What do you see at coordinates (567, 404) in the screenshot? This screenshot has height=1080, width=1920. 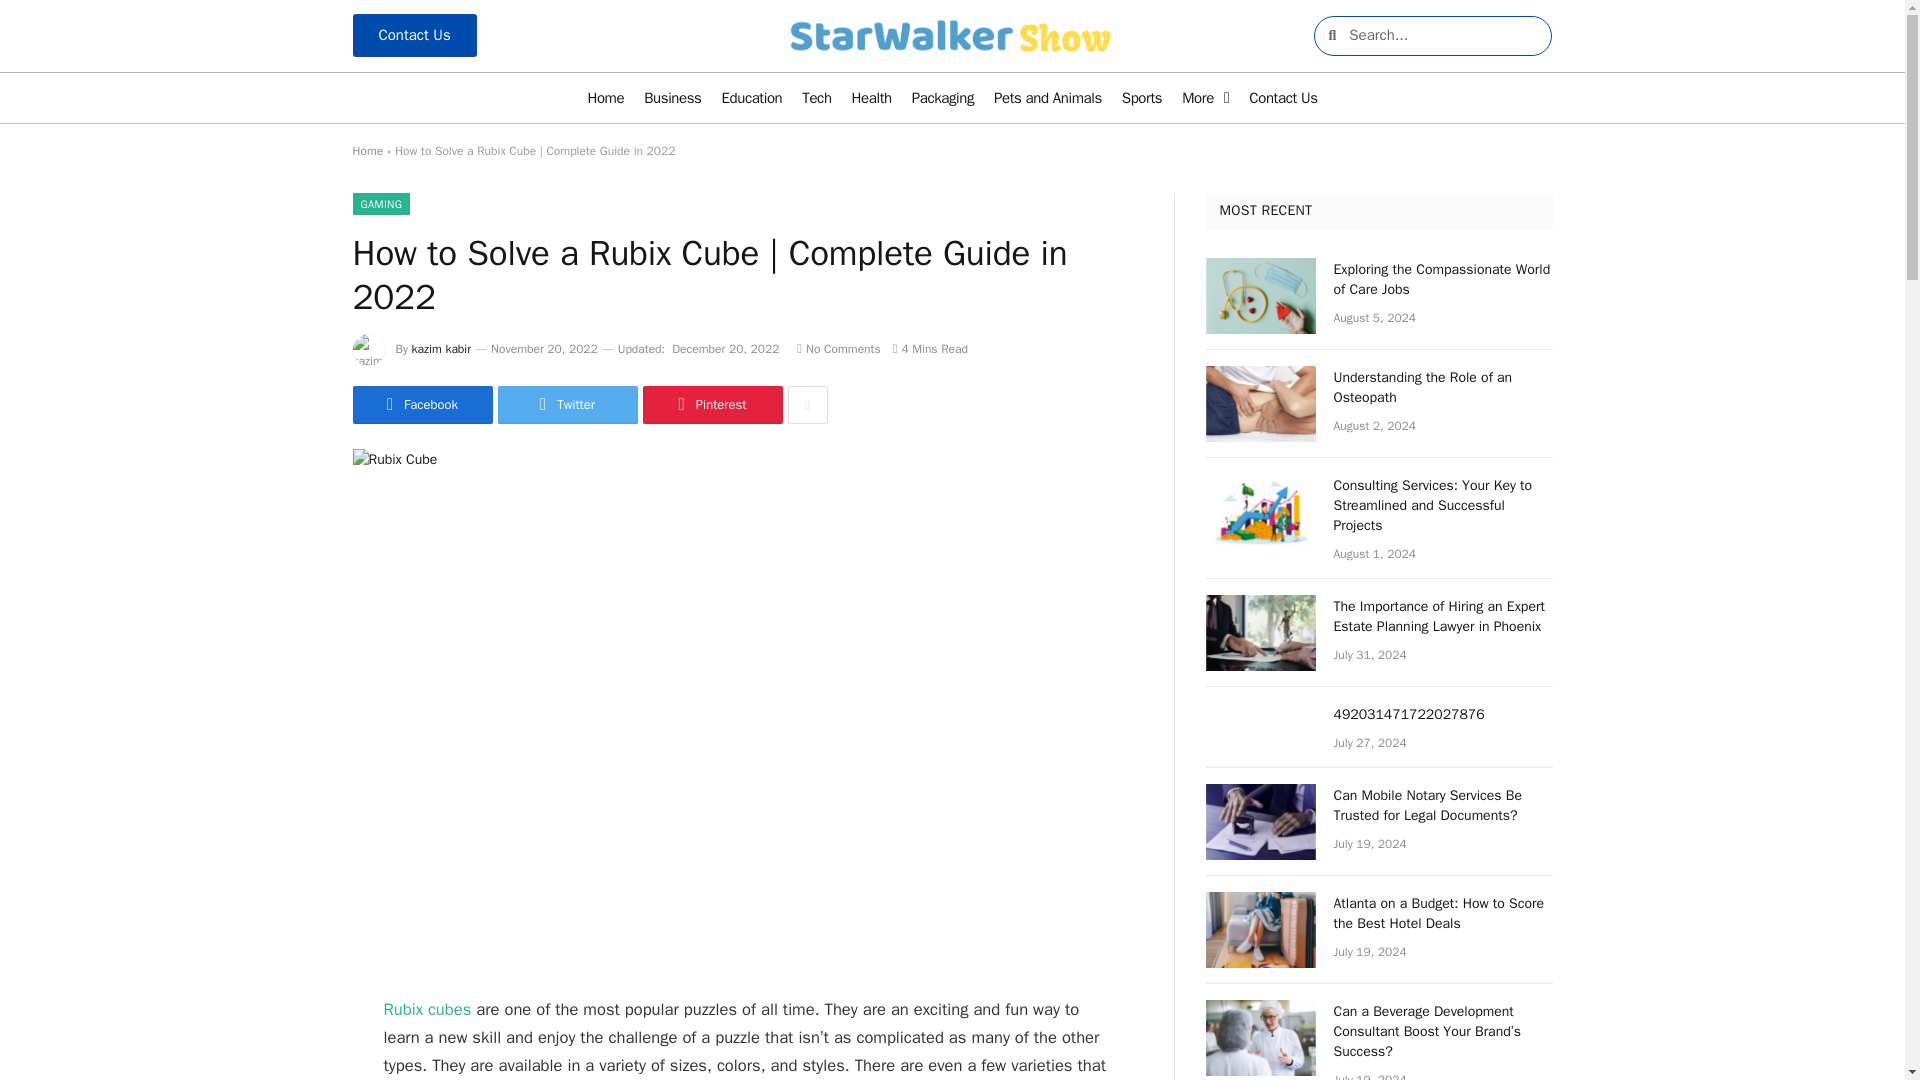 I see `Share on Twitter` at bounding box center [567, 404].